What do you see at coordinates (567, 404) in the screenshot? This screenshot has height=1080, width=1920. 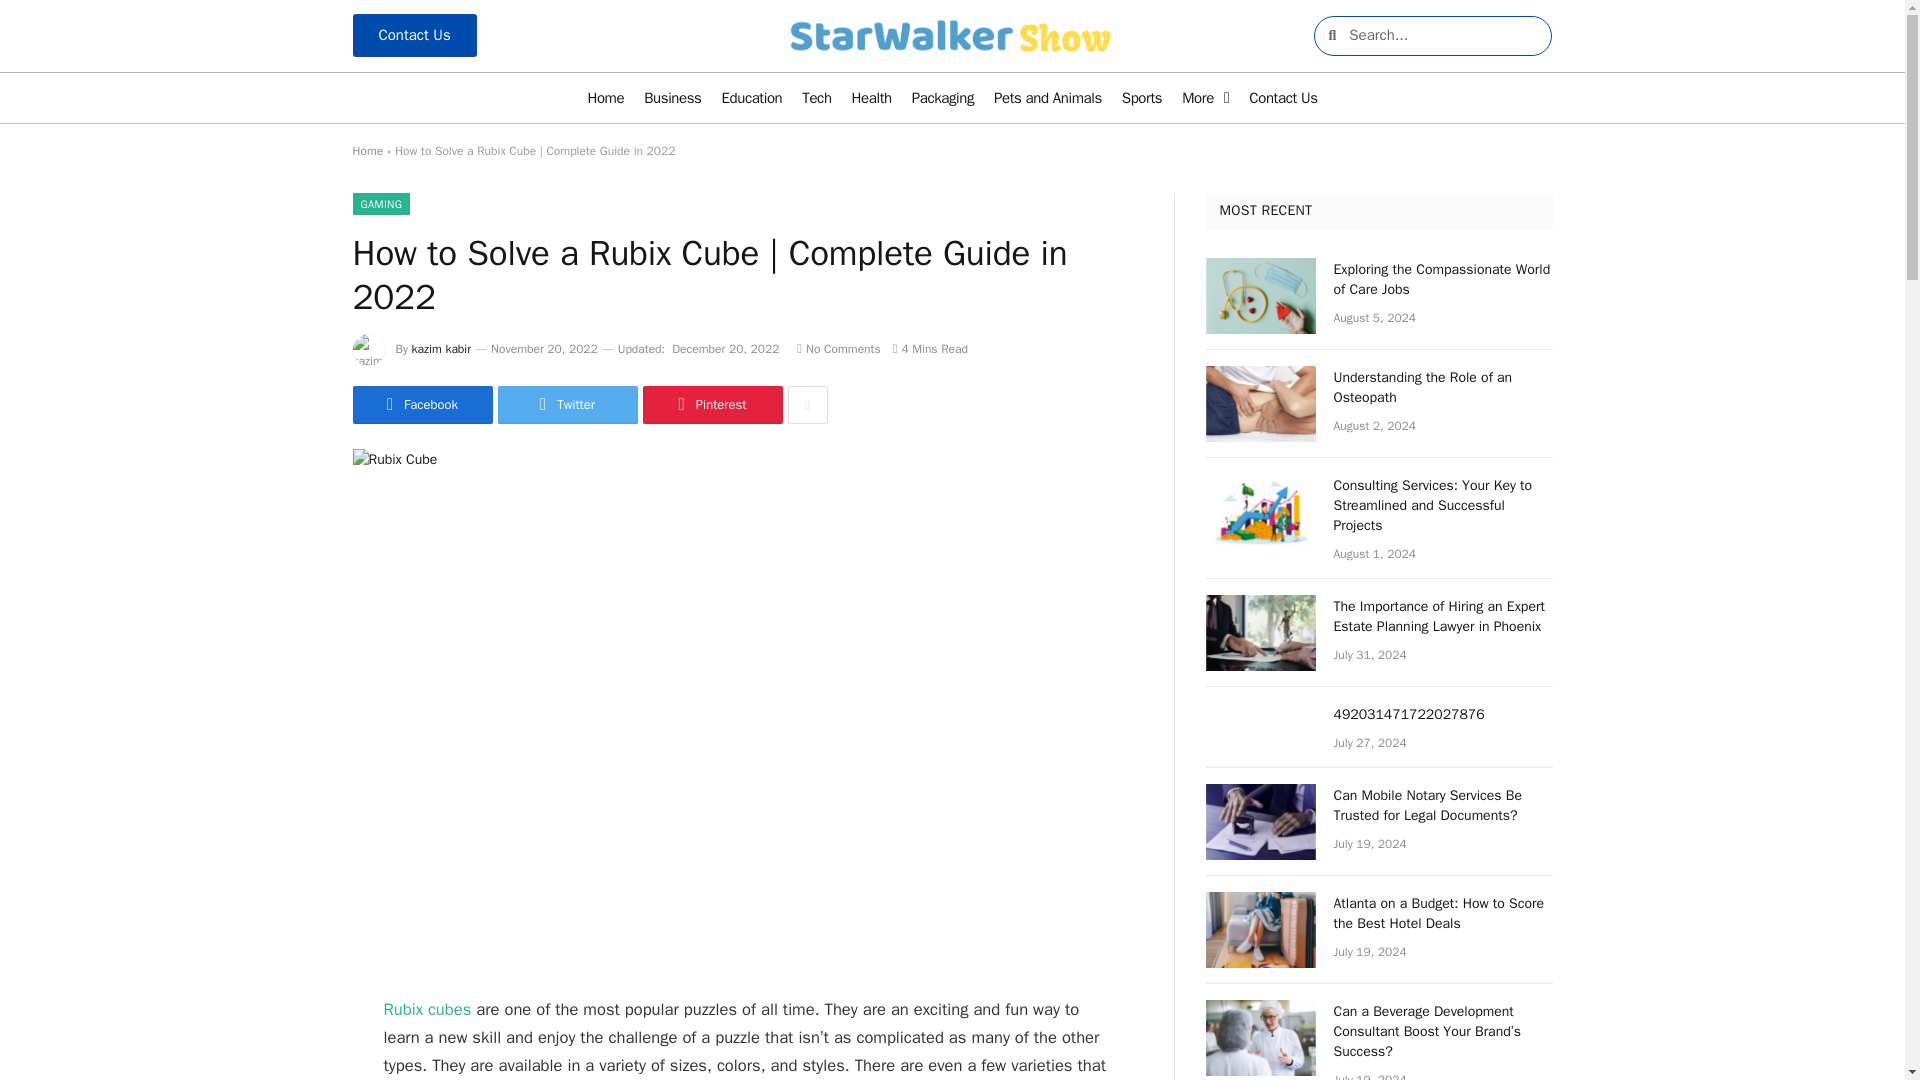 I see `Share on Twitter` at bounding box center [567, 404].